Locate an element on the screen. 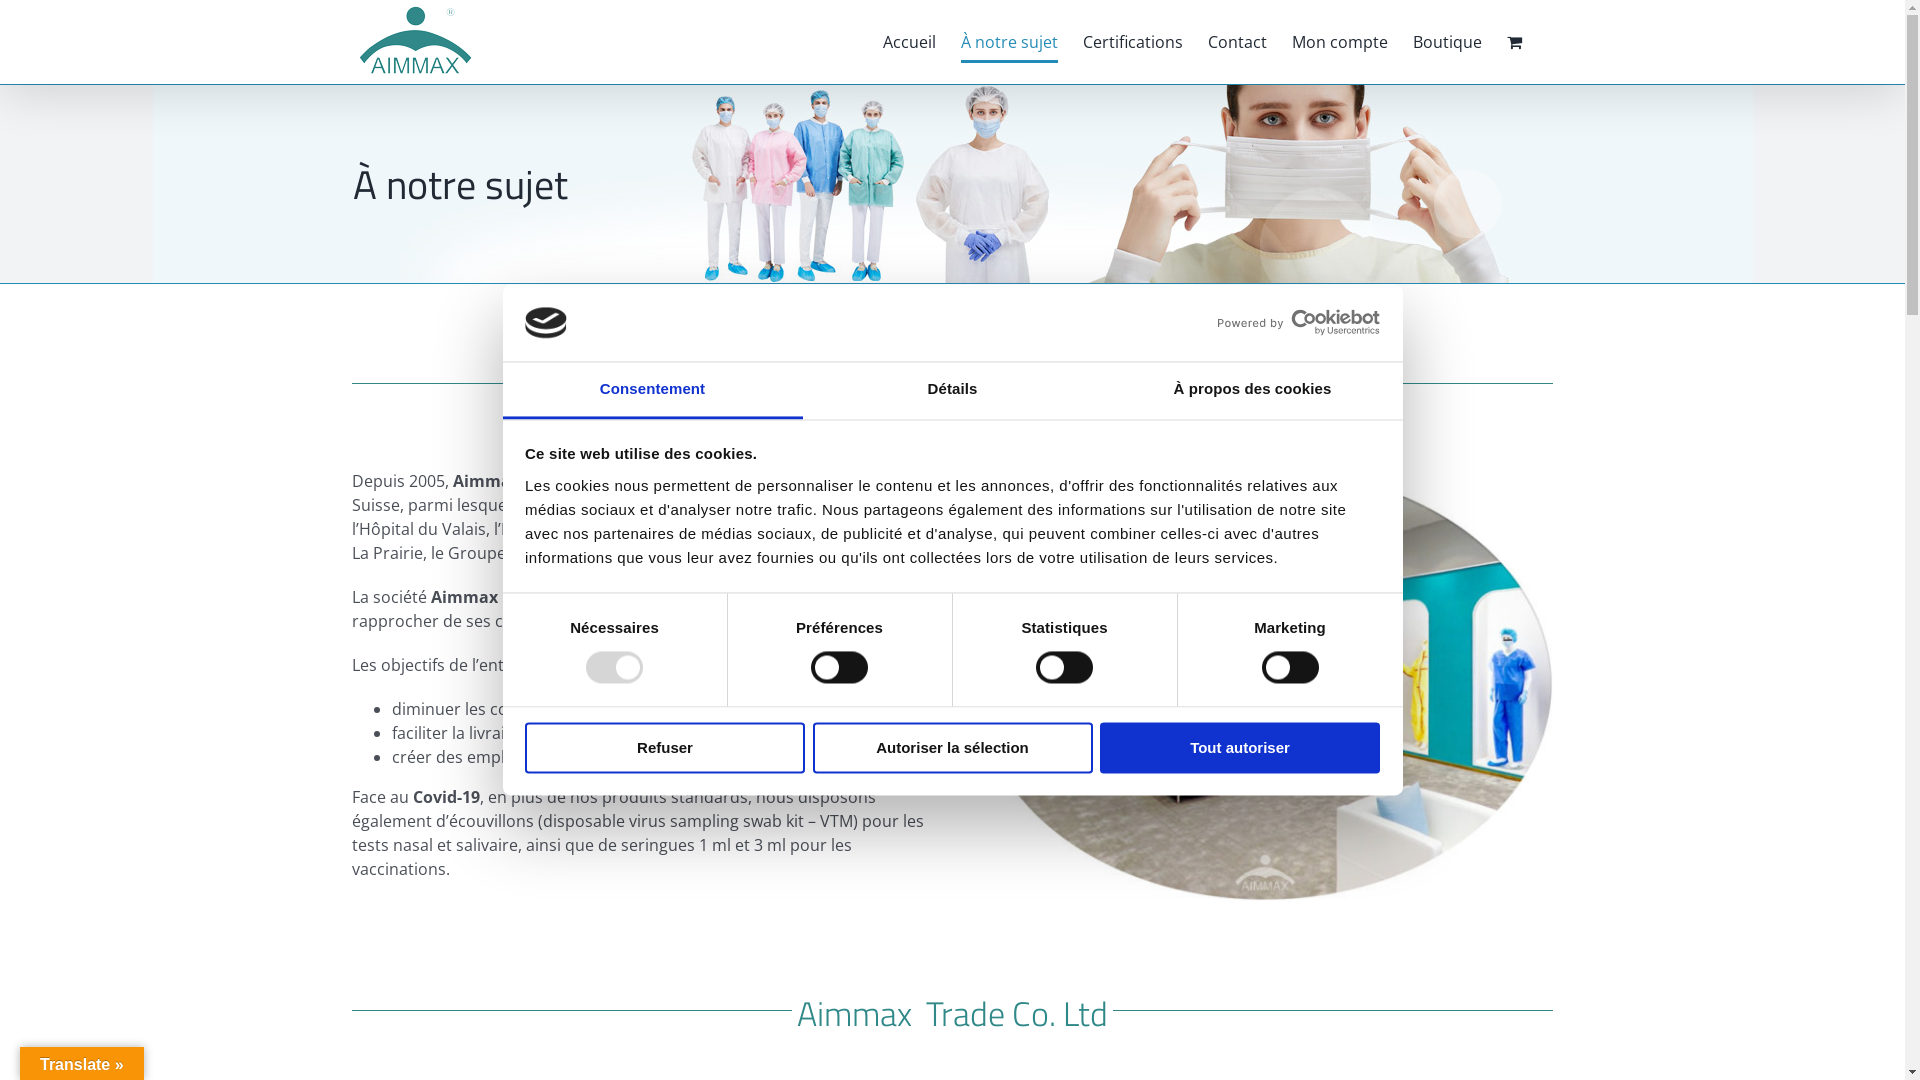 The image size is (1920, 1080). Boutique is located at coordinates (1446, 42).